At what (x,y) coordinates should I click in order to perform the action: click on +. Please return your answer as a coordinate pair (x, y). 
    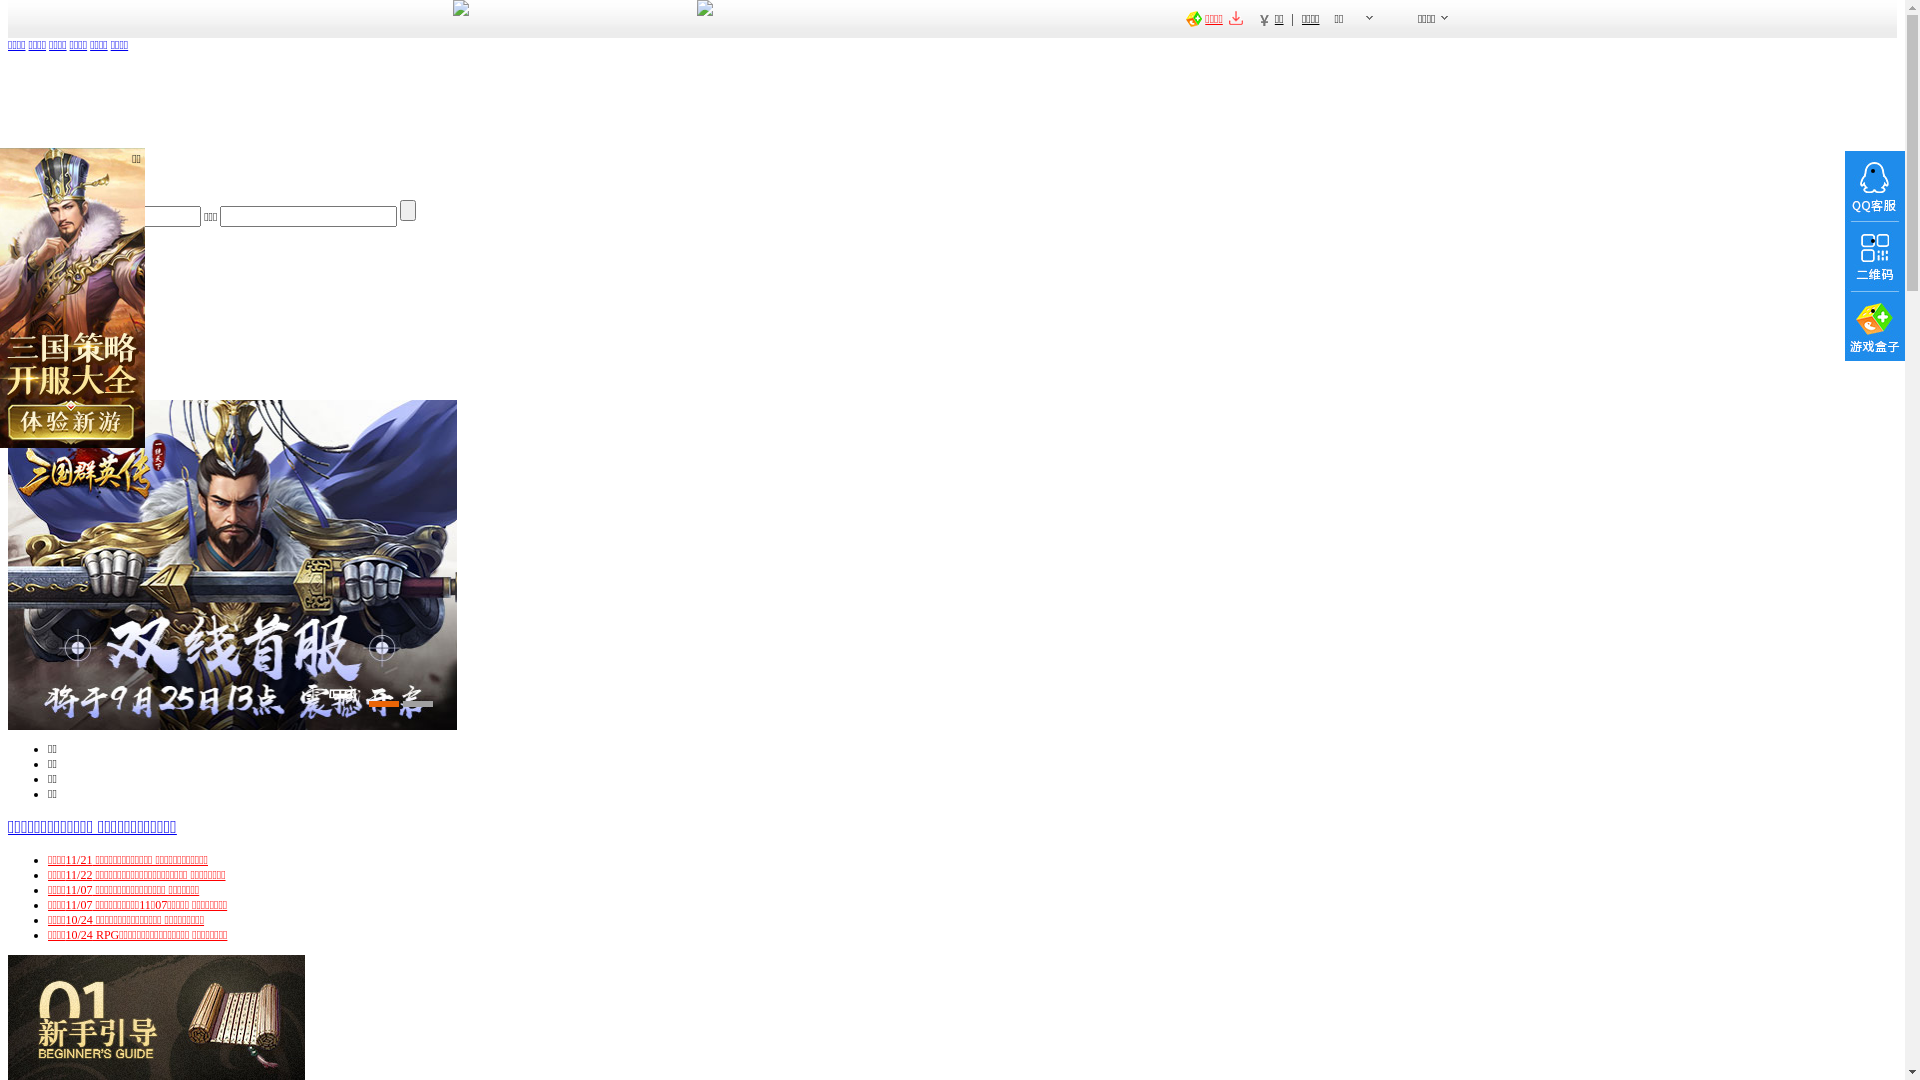
    Looking at the image, I should click on (12, 308).